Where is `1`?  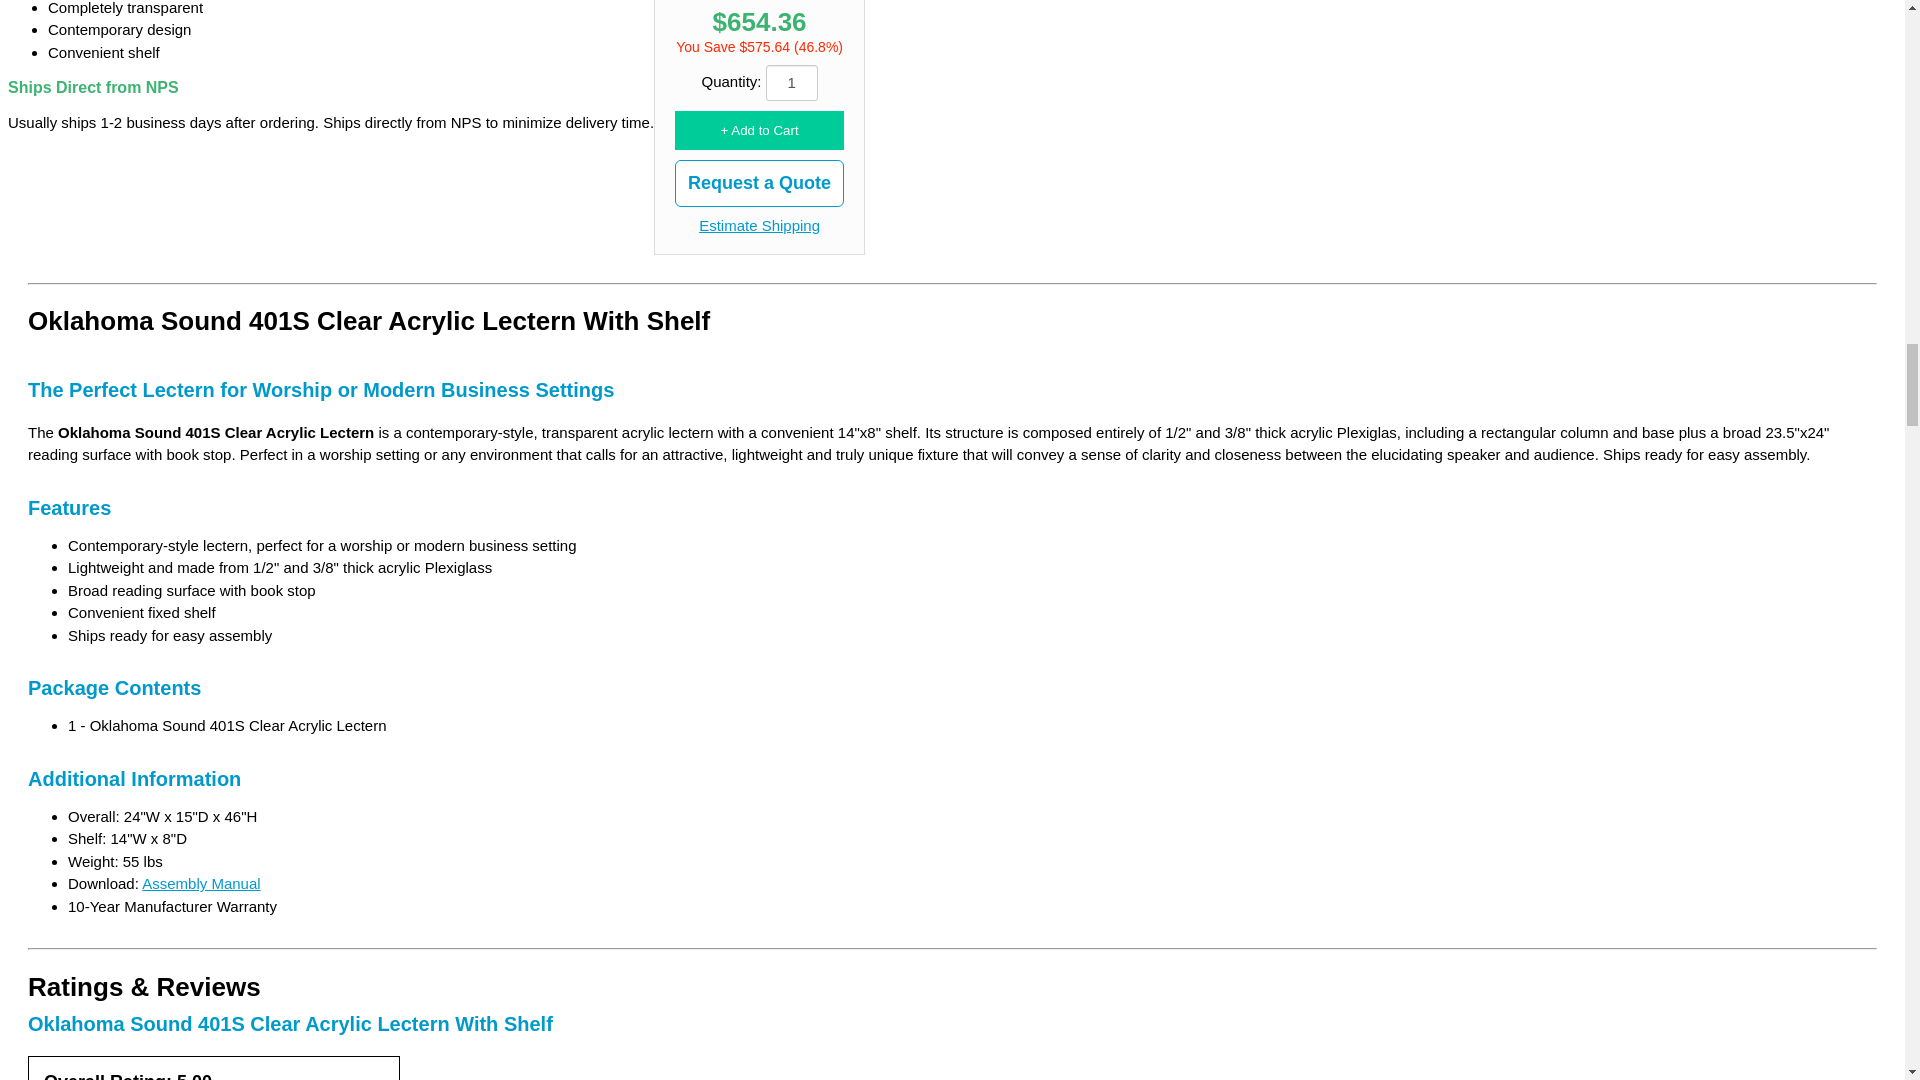
1 is located at coordinates (792, 82).